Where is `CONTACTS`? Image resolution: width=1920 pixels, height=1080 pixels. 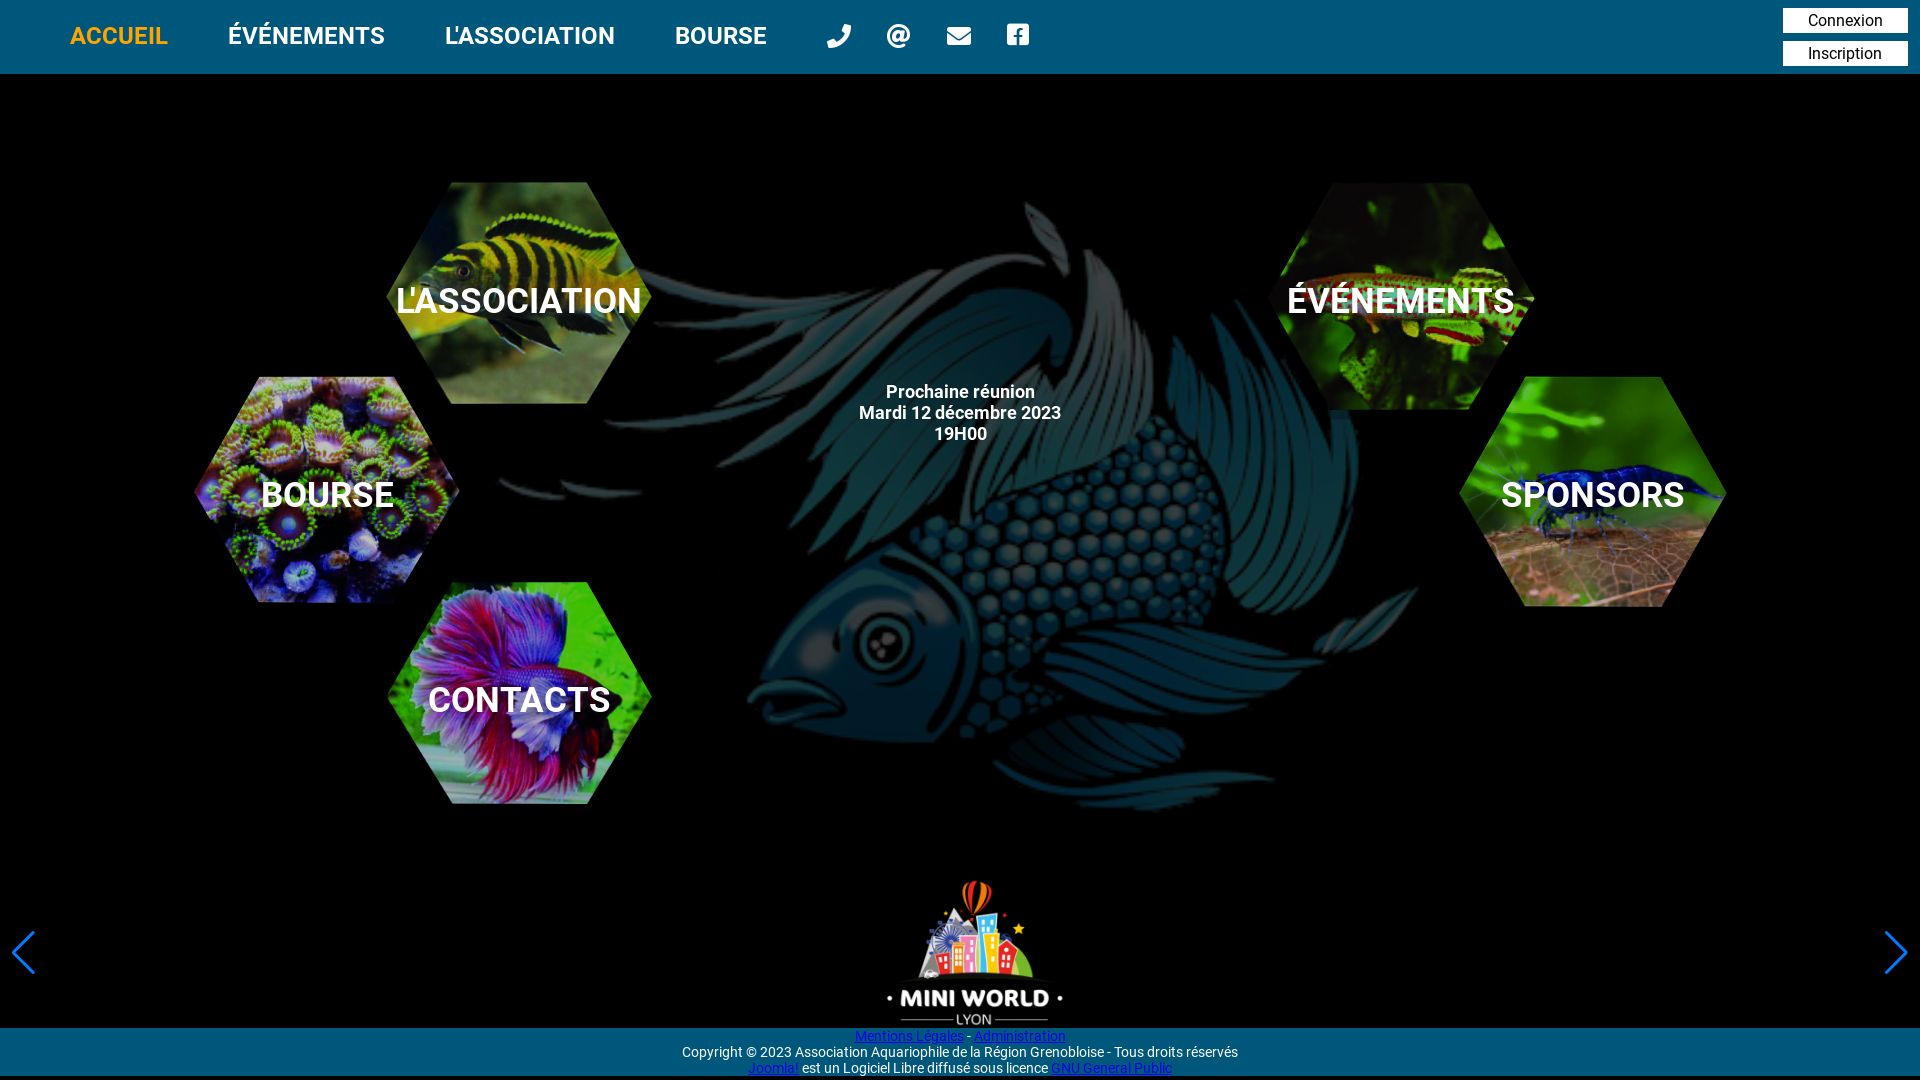
CONTACTS is located at coordinates (519, 701).